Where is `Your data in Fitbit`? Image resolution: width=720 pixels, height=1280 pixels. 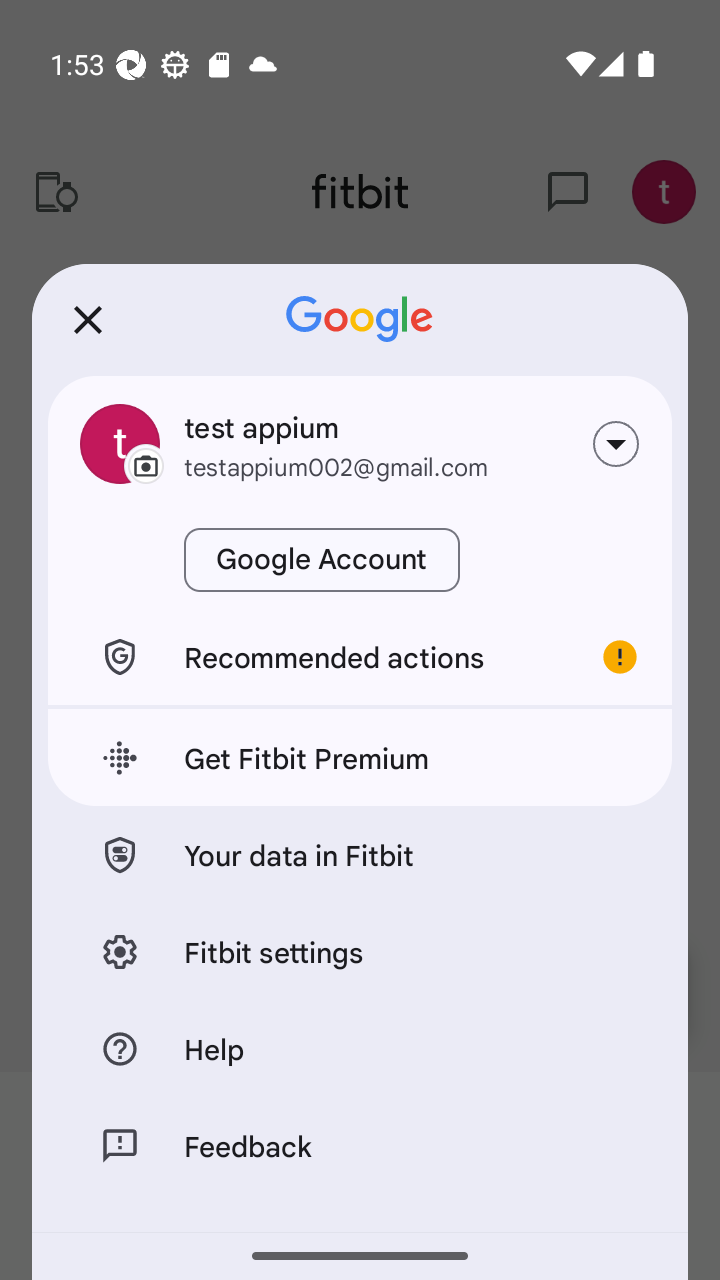 Your data in Fitbit is located at coordinates (360, 854).